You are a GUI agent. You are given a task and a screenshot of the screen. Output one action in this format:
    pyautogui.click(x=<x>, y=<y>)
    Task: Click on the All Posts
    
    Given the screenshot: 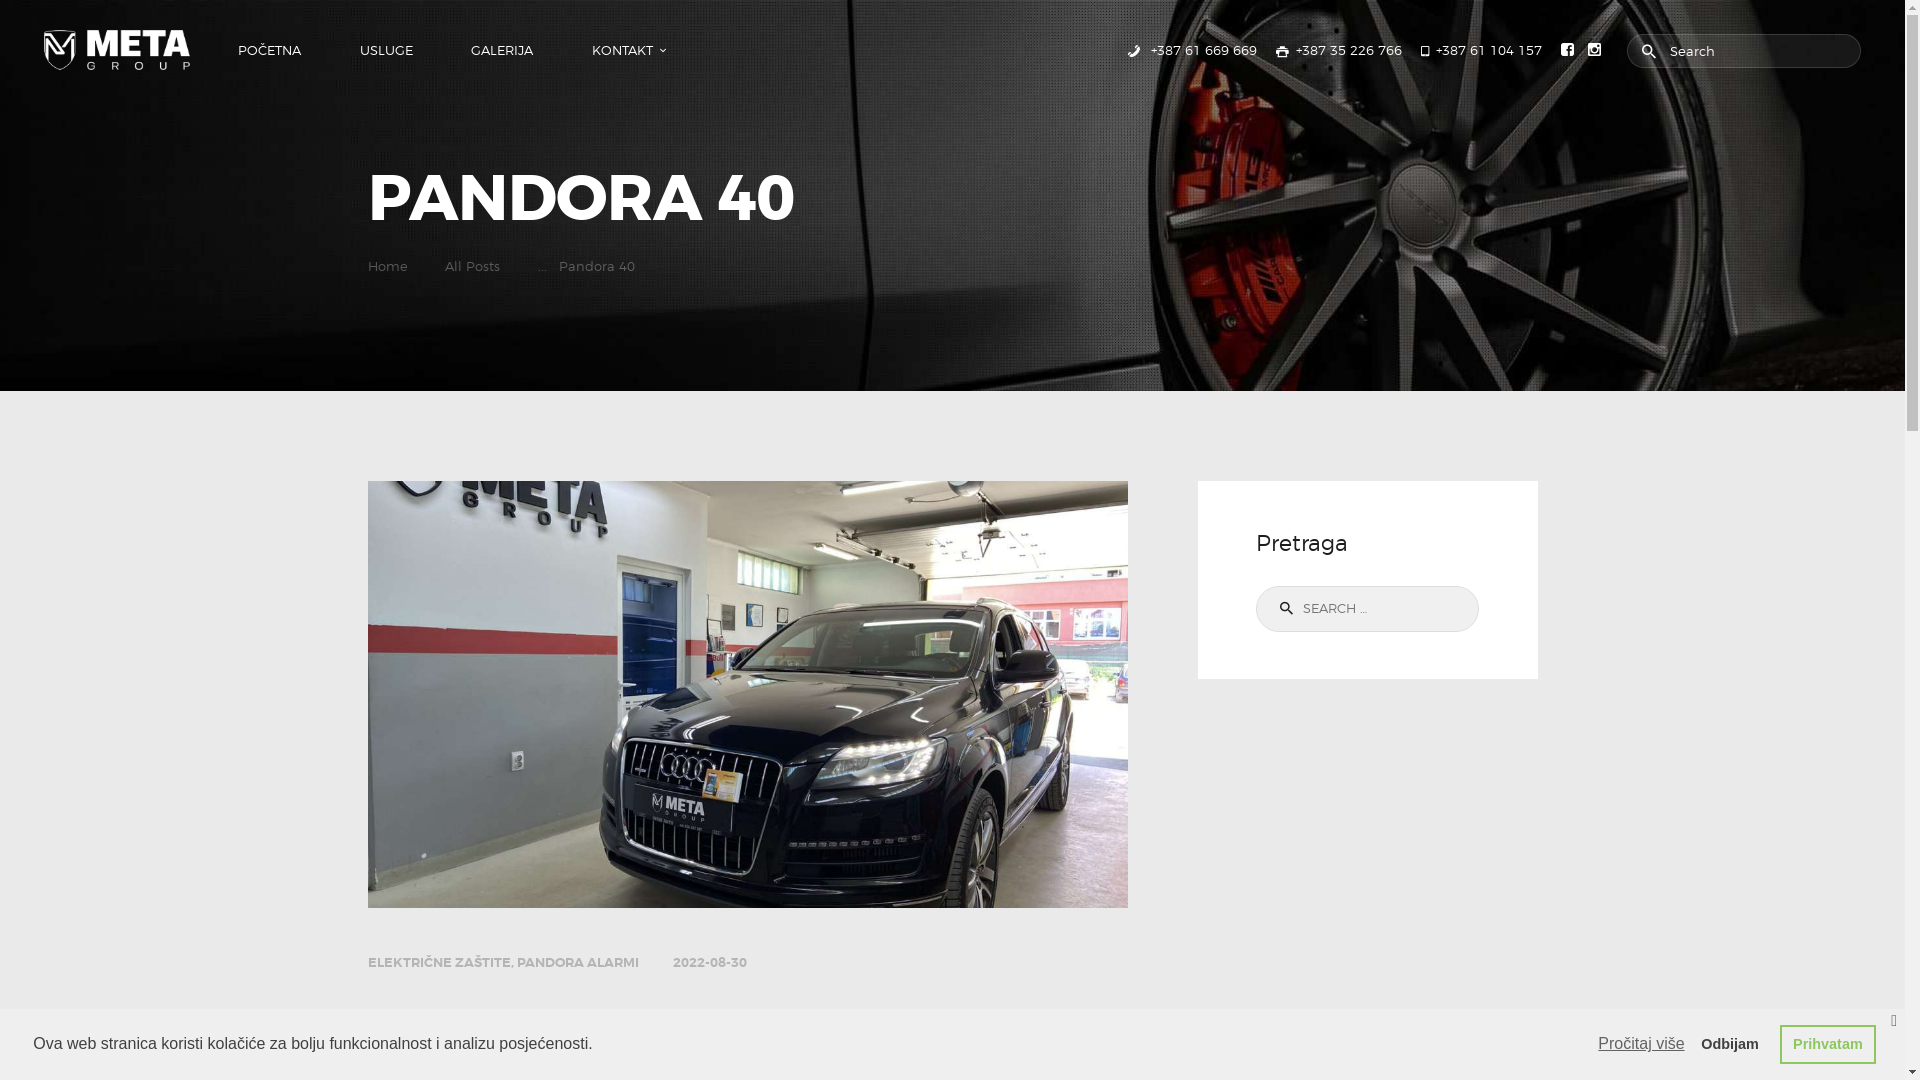 What is the action you would take?
    pyautogui.click(x=472, y=266)
    